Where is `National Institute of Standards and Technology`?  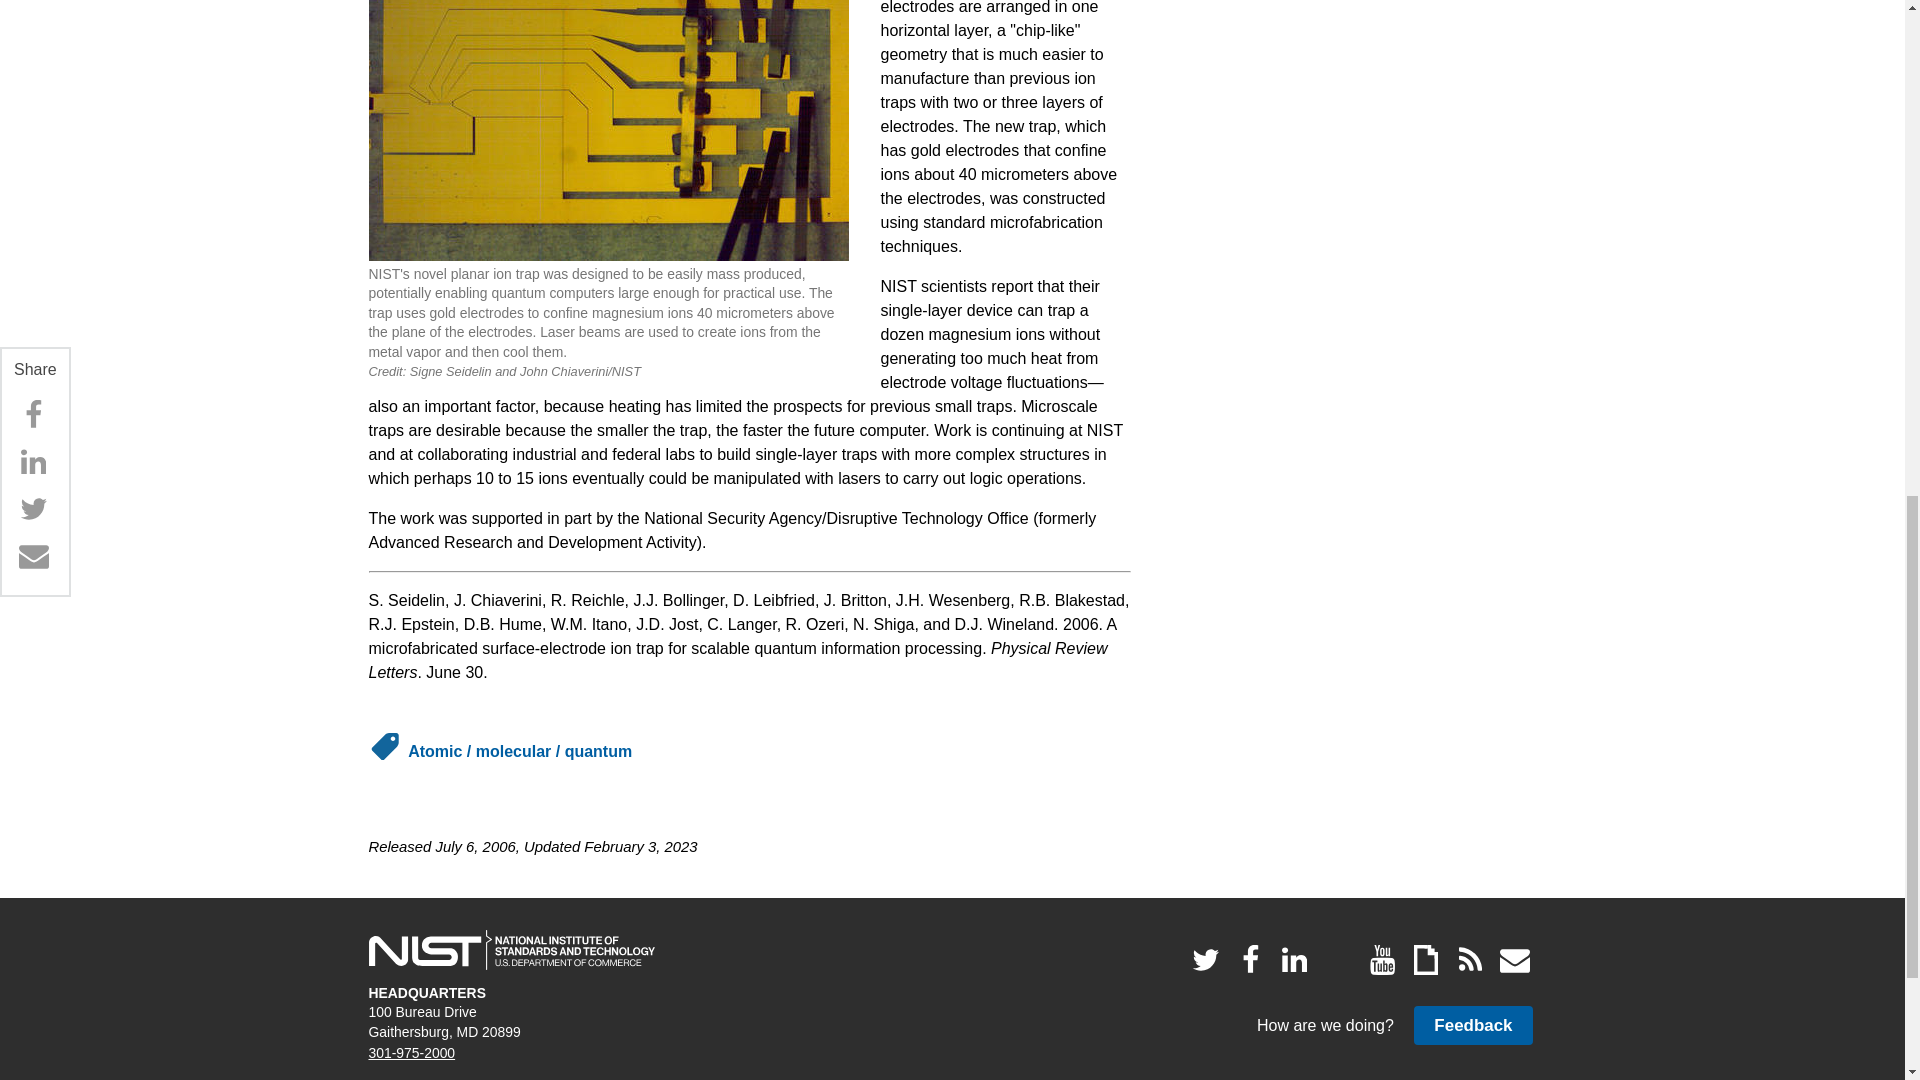 National Institute of Standards and Technology is located at coordinates (511, 949).